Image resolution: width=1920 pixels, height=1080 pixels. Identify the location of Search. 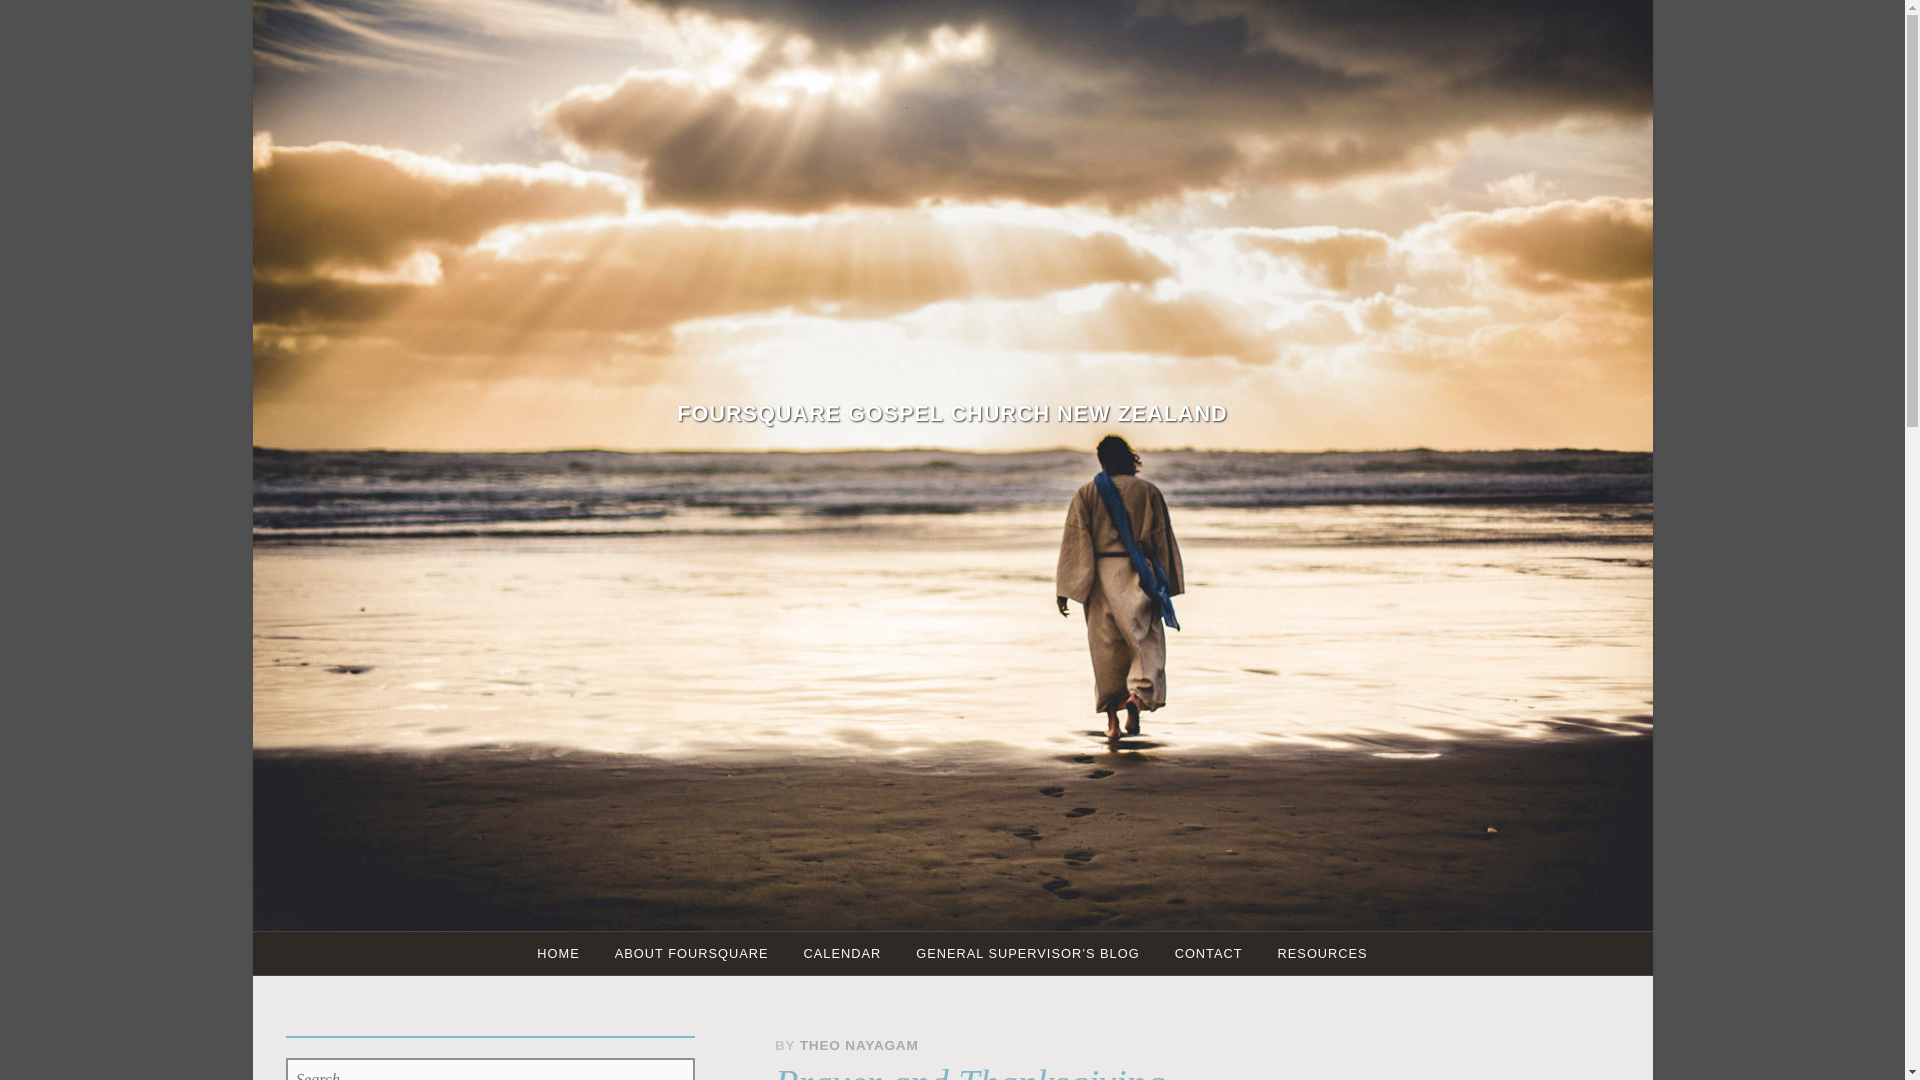
(82, 24).